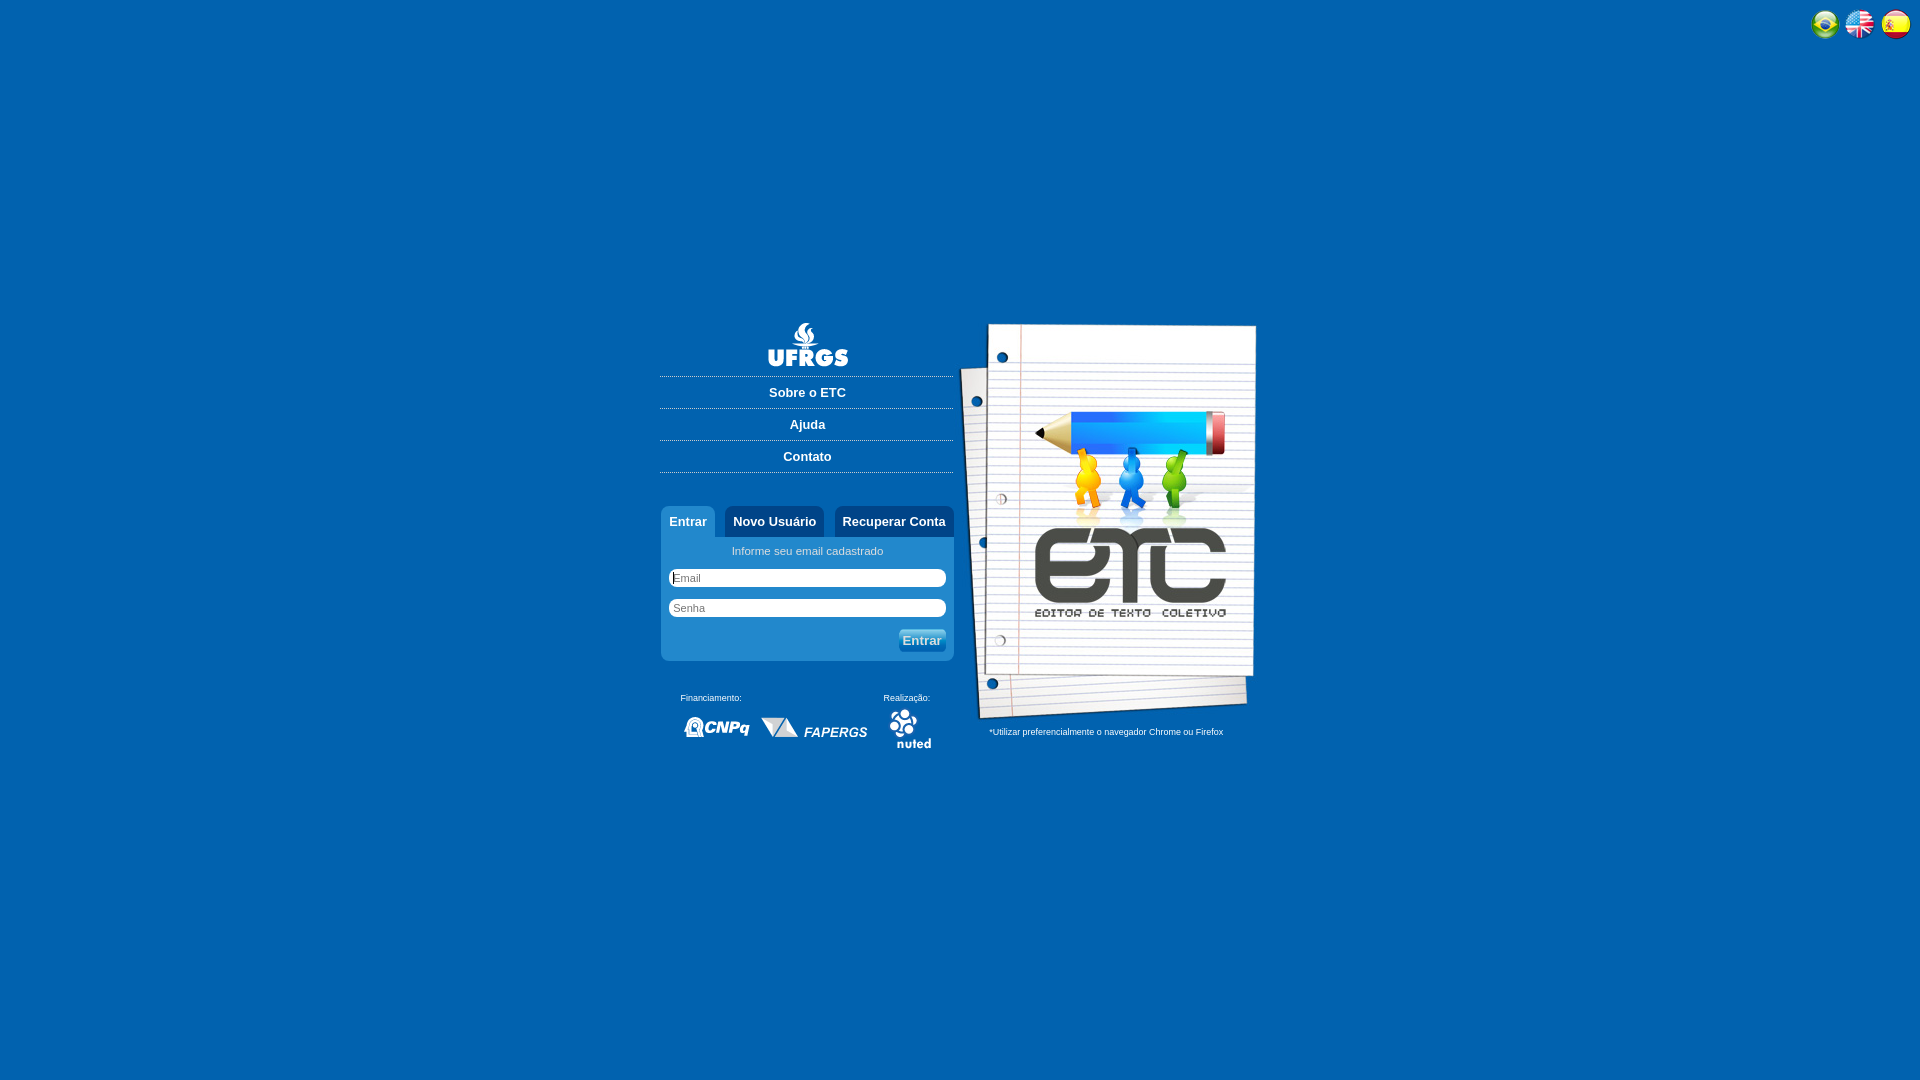 The width and height of the screenshot is (1920, 1080). I want to click on Entrar, so click(688, 522).